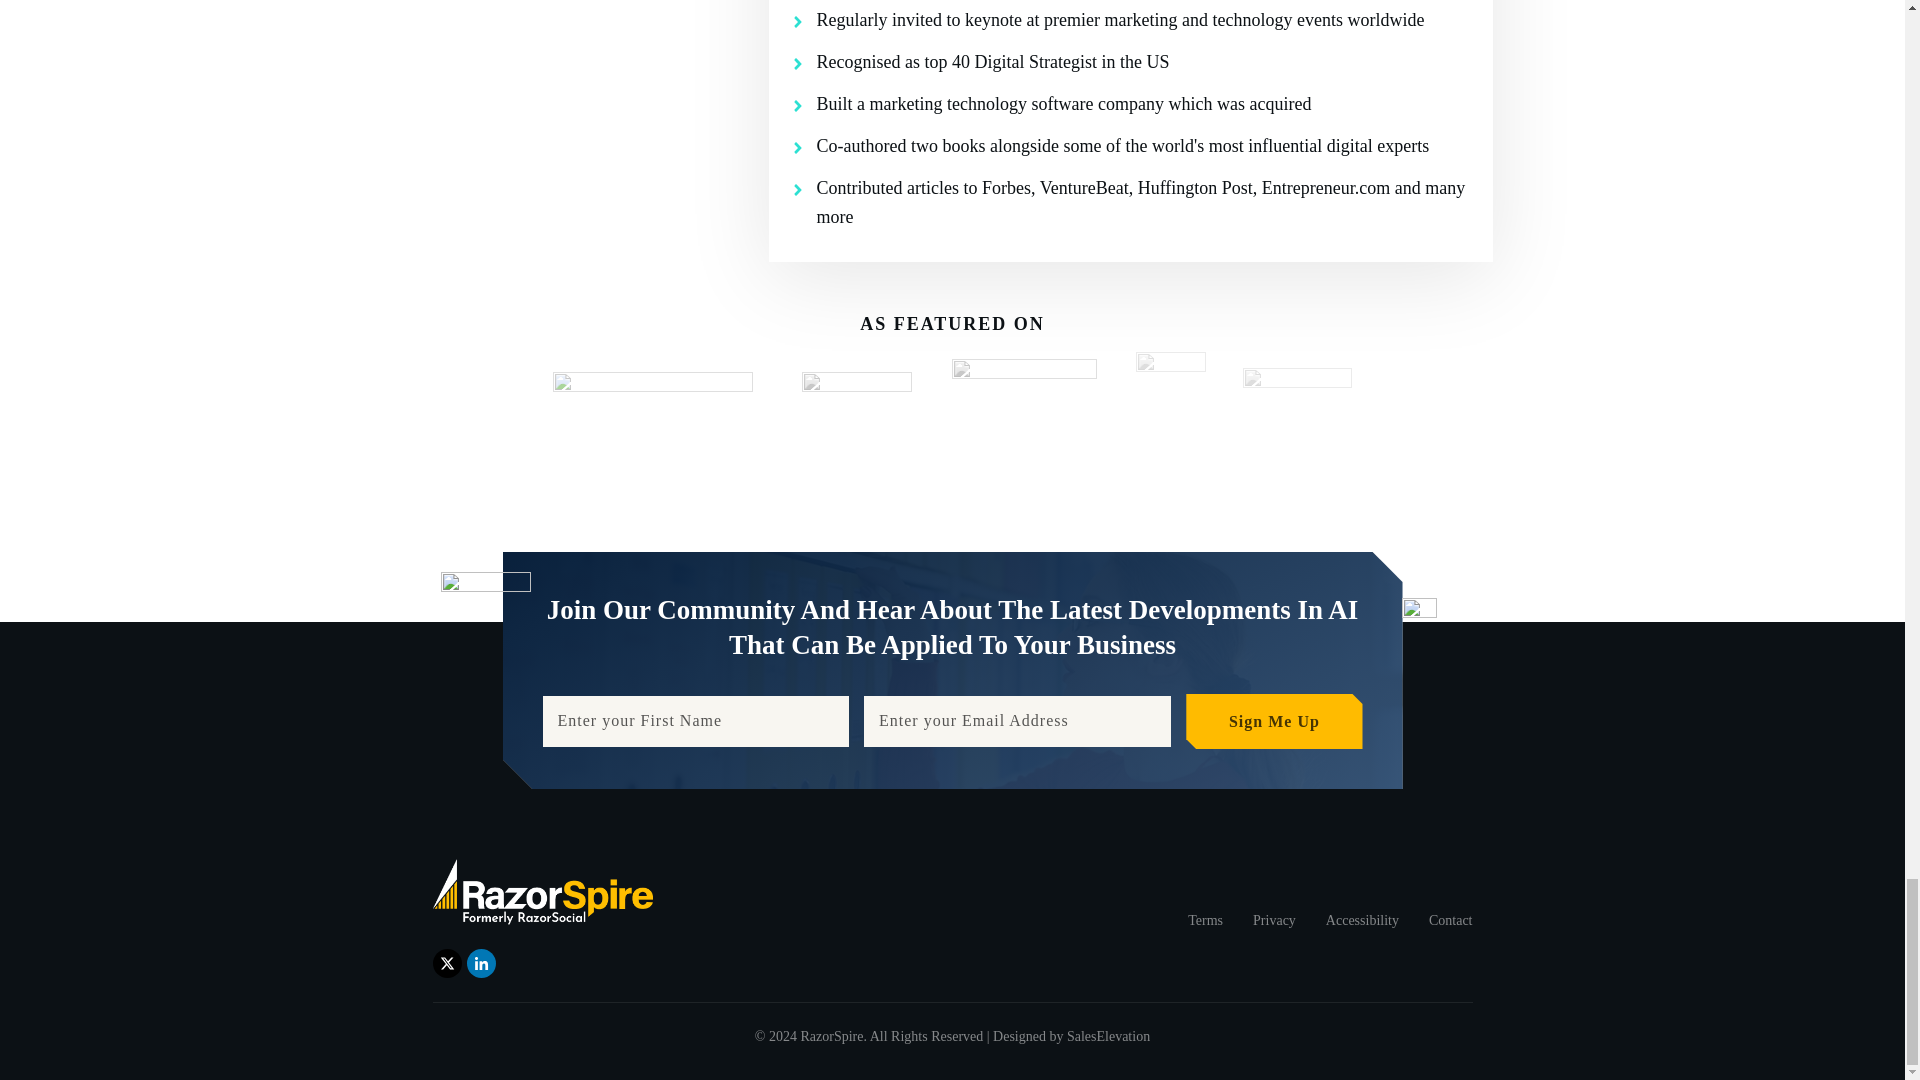 Image resolution: width=1920 pixels, height=1080 pixels. What do you see at coordinates (1362, 920) in the screenshot?
I see `Accessibility` at bounding box center [1362, 920].